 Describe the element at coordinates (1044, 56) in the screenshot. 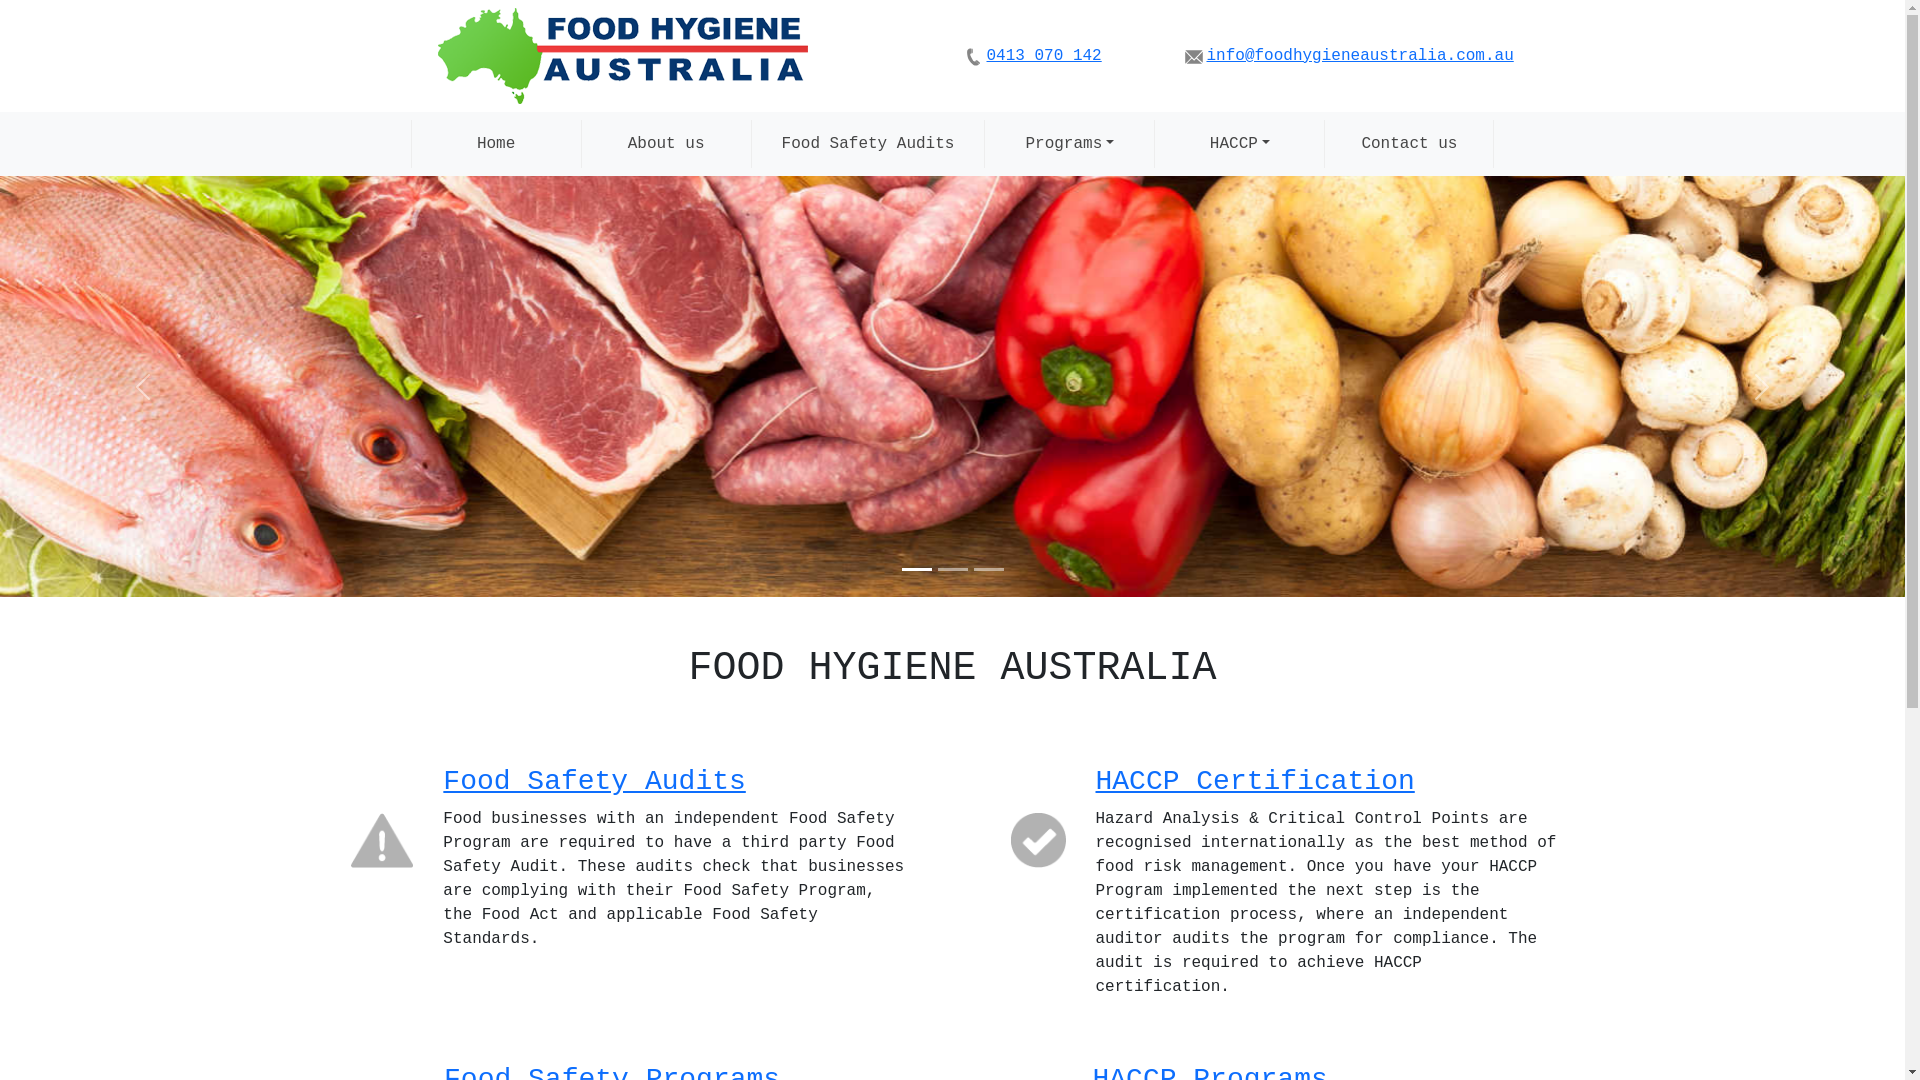

I see `0413 070 142` at that location.